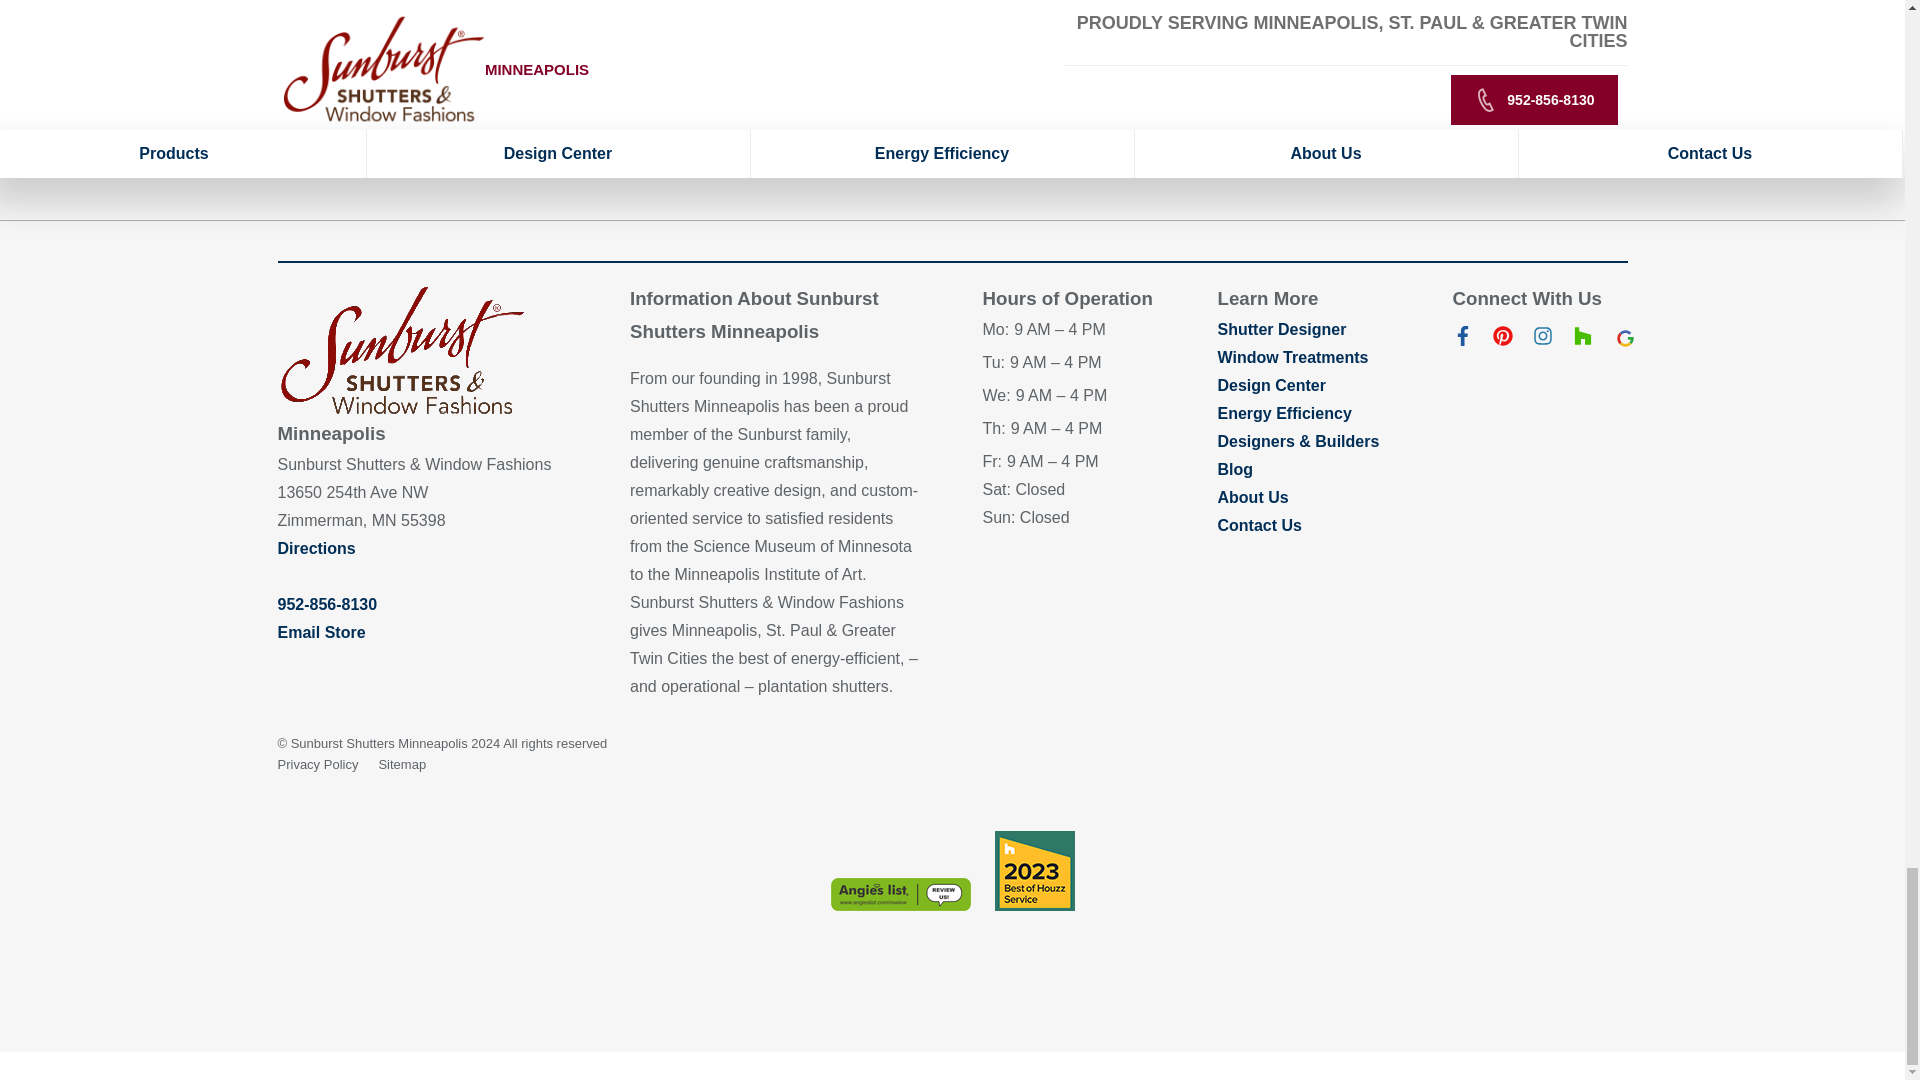  What do you see at coordinates (1502, 340) in the screenshot?
I see `Follow us on Pinterest` at bounding box center [1502, 340].